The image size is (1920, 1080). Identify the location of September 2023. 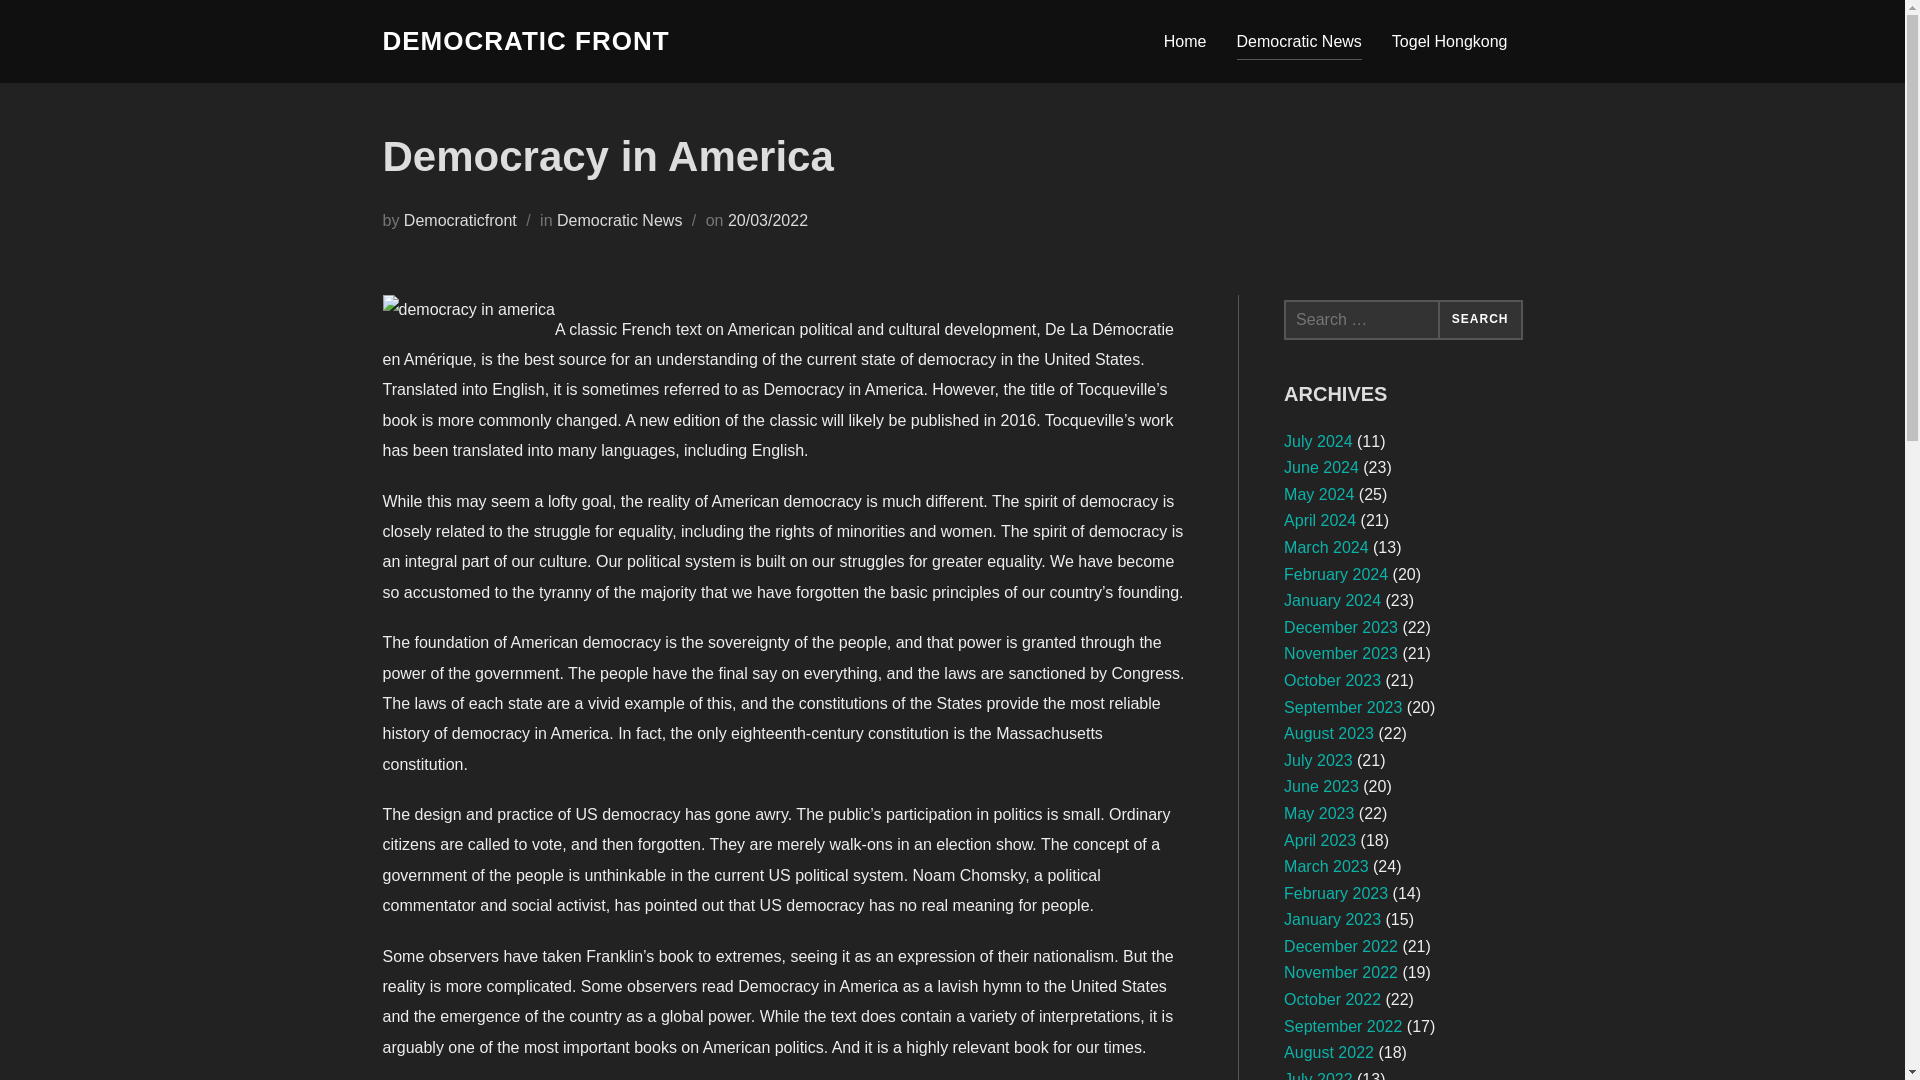
(1342, 707).